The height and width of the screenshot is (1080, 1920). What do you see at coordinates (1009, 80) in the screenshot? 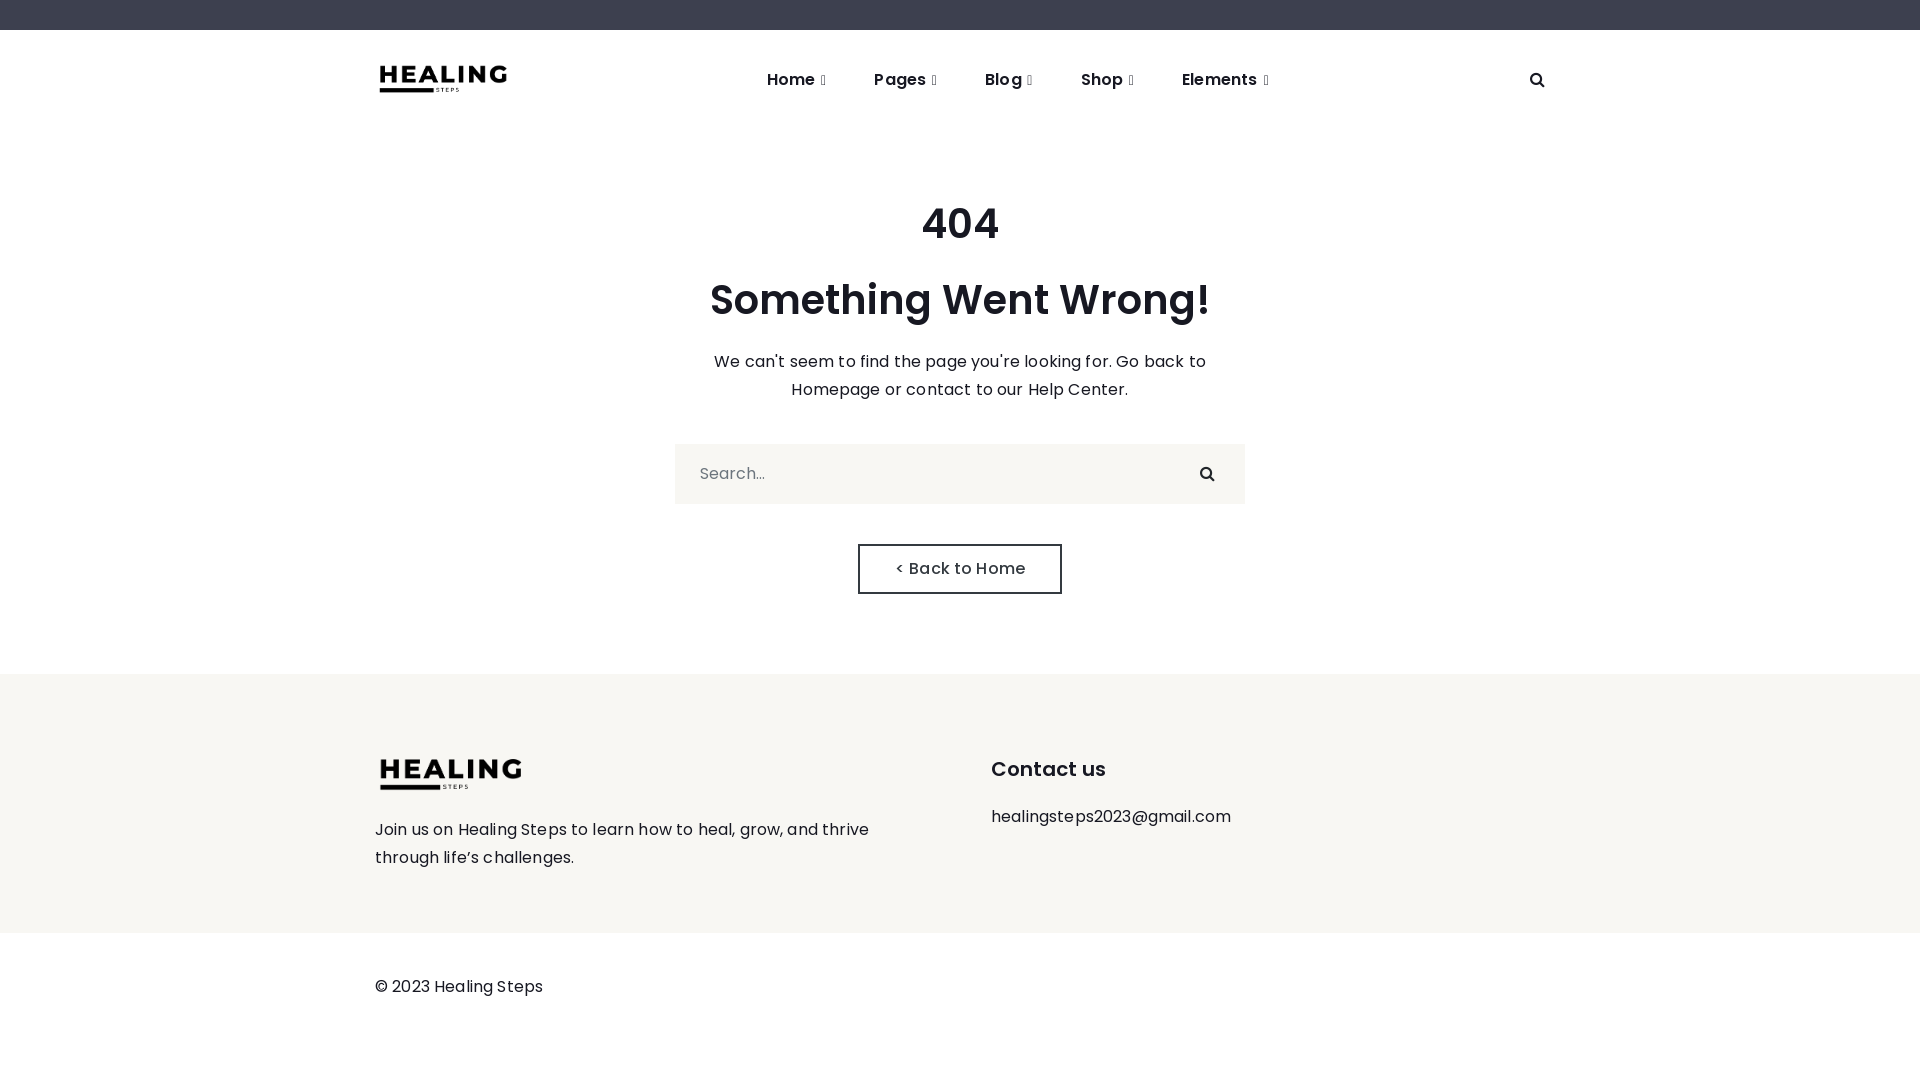
I see `Blog` at bounding box center [1009, 80].